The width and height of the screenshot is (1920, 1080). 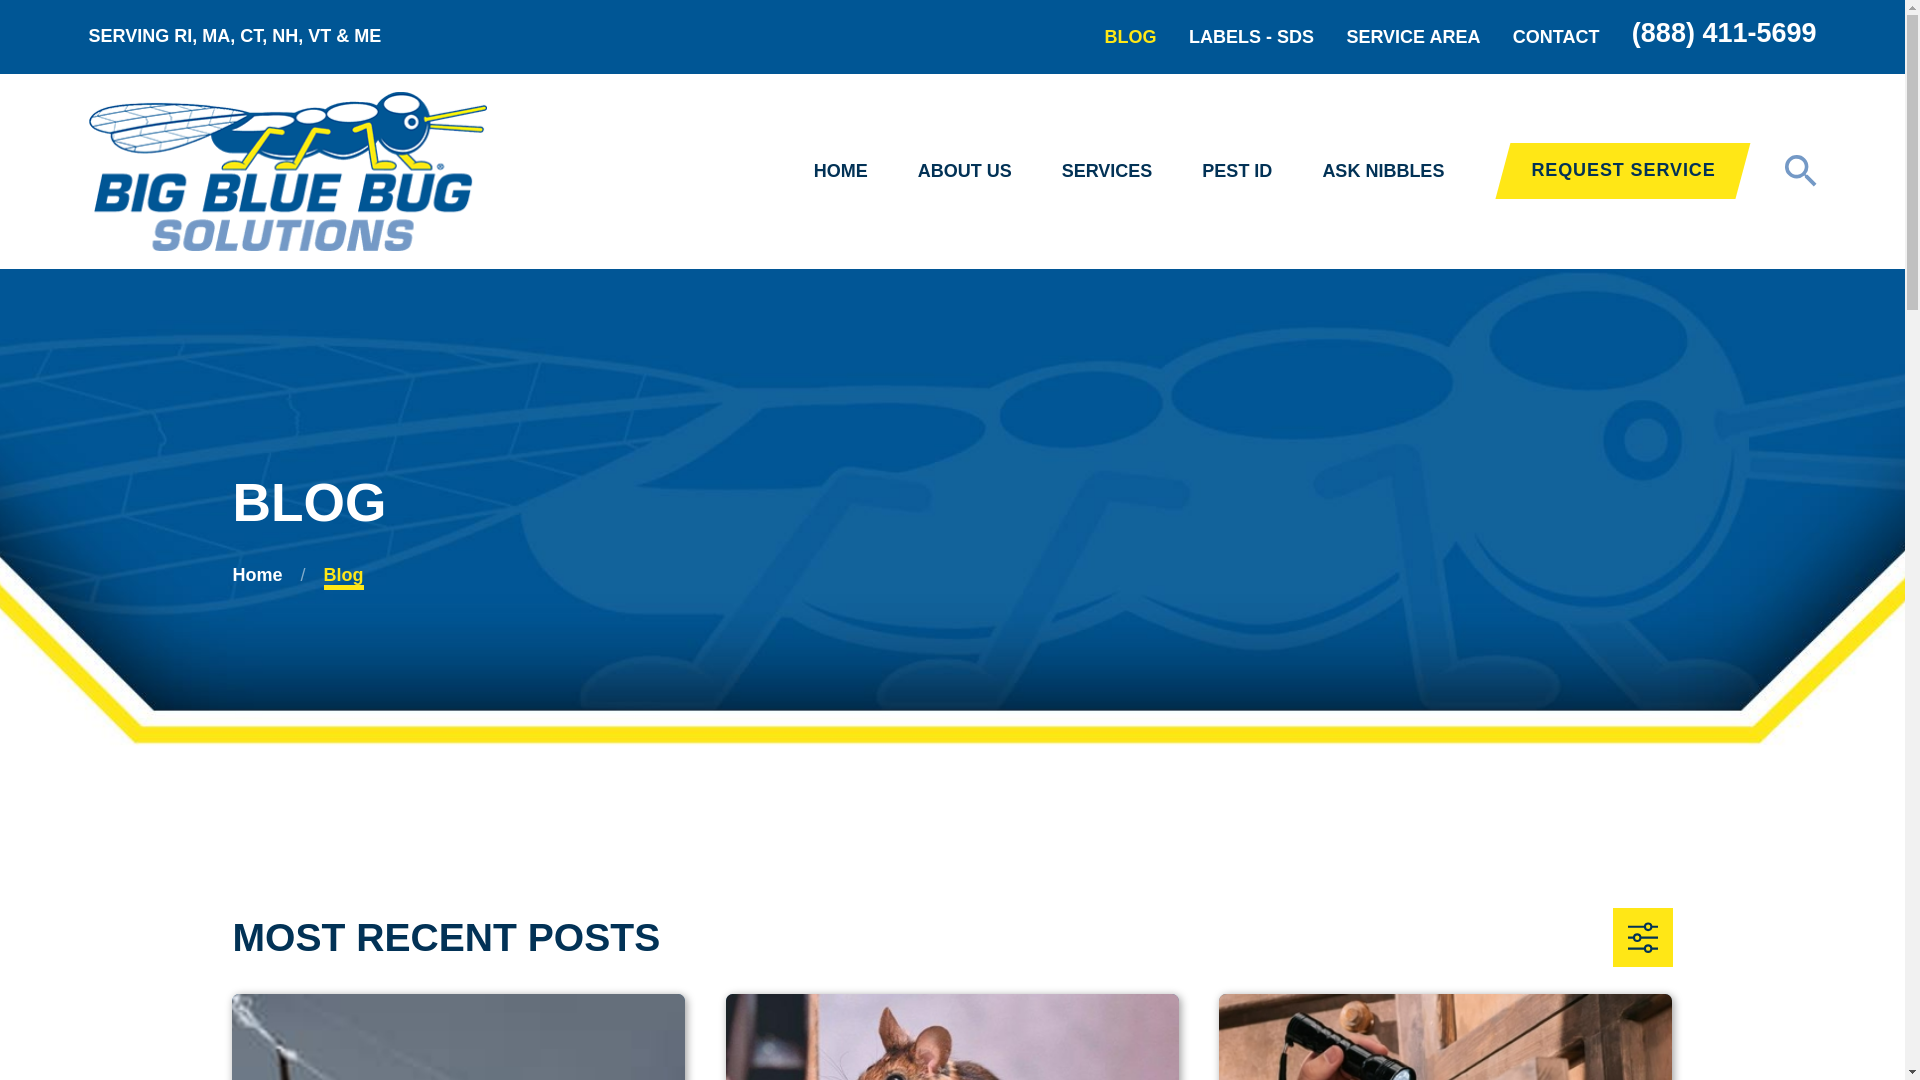 I want to click on Home, so click(x=286, y=170).